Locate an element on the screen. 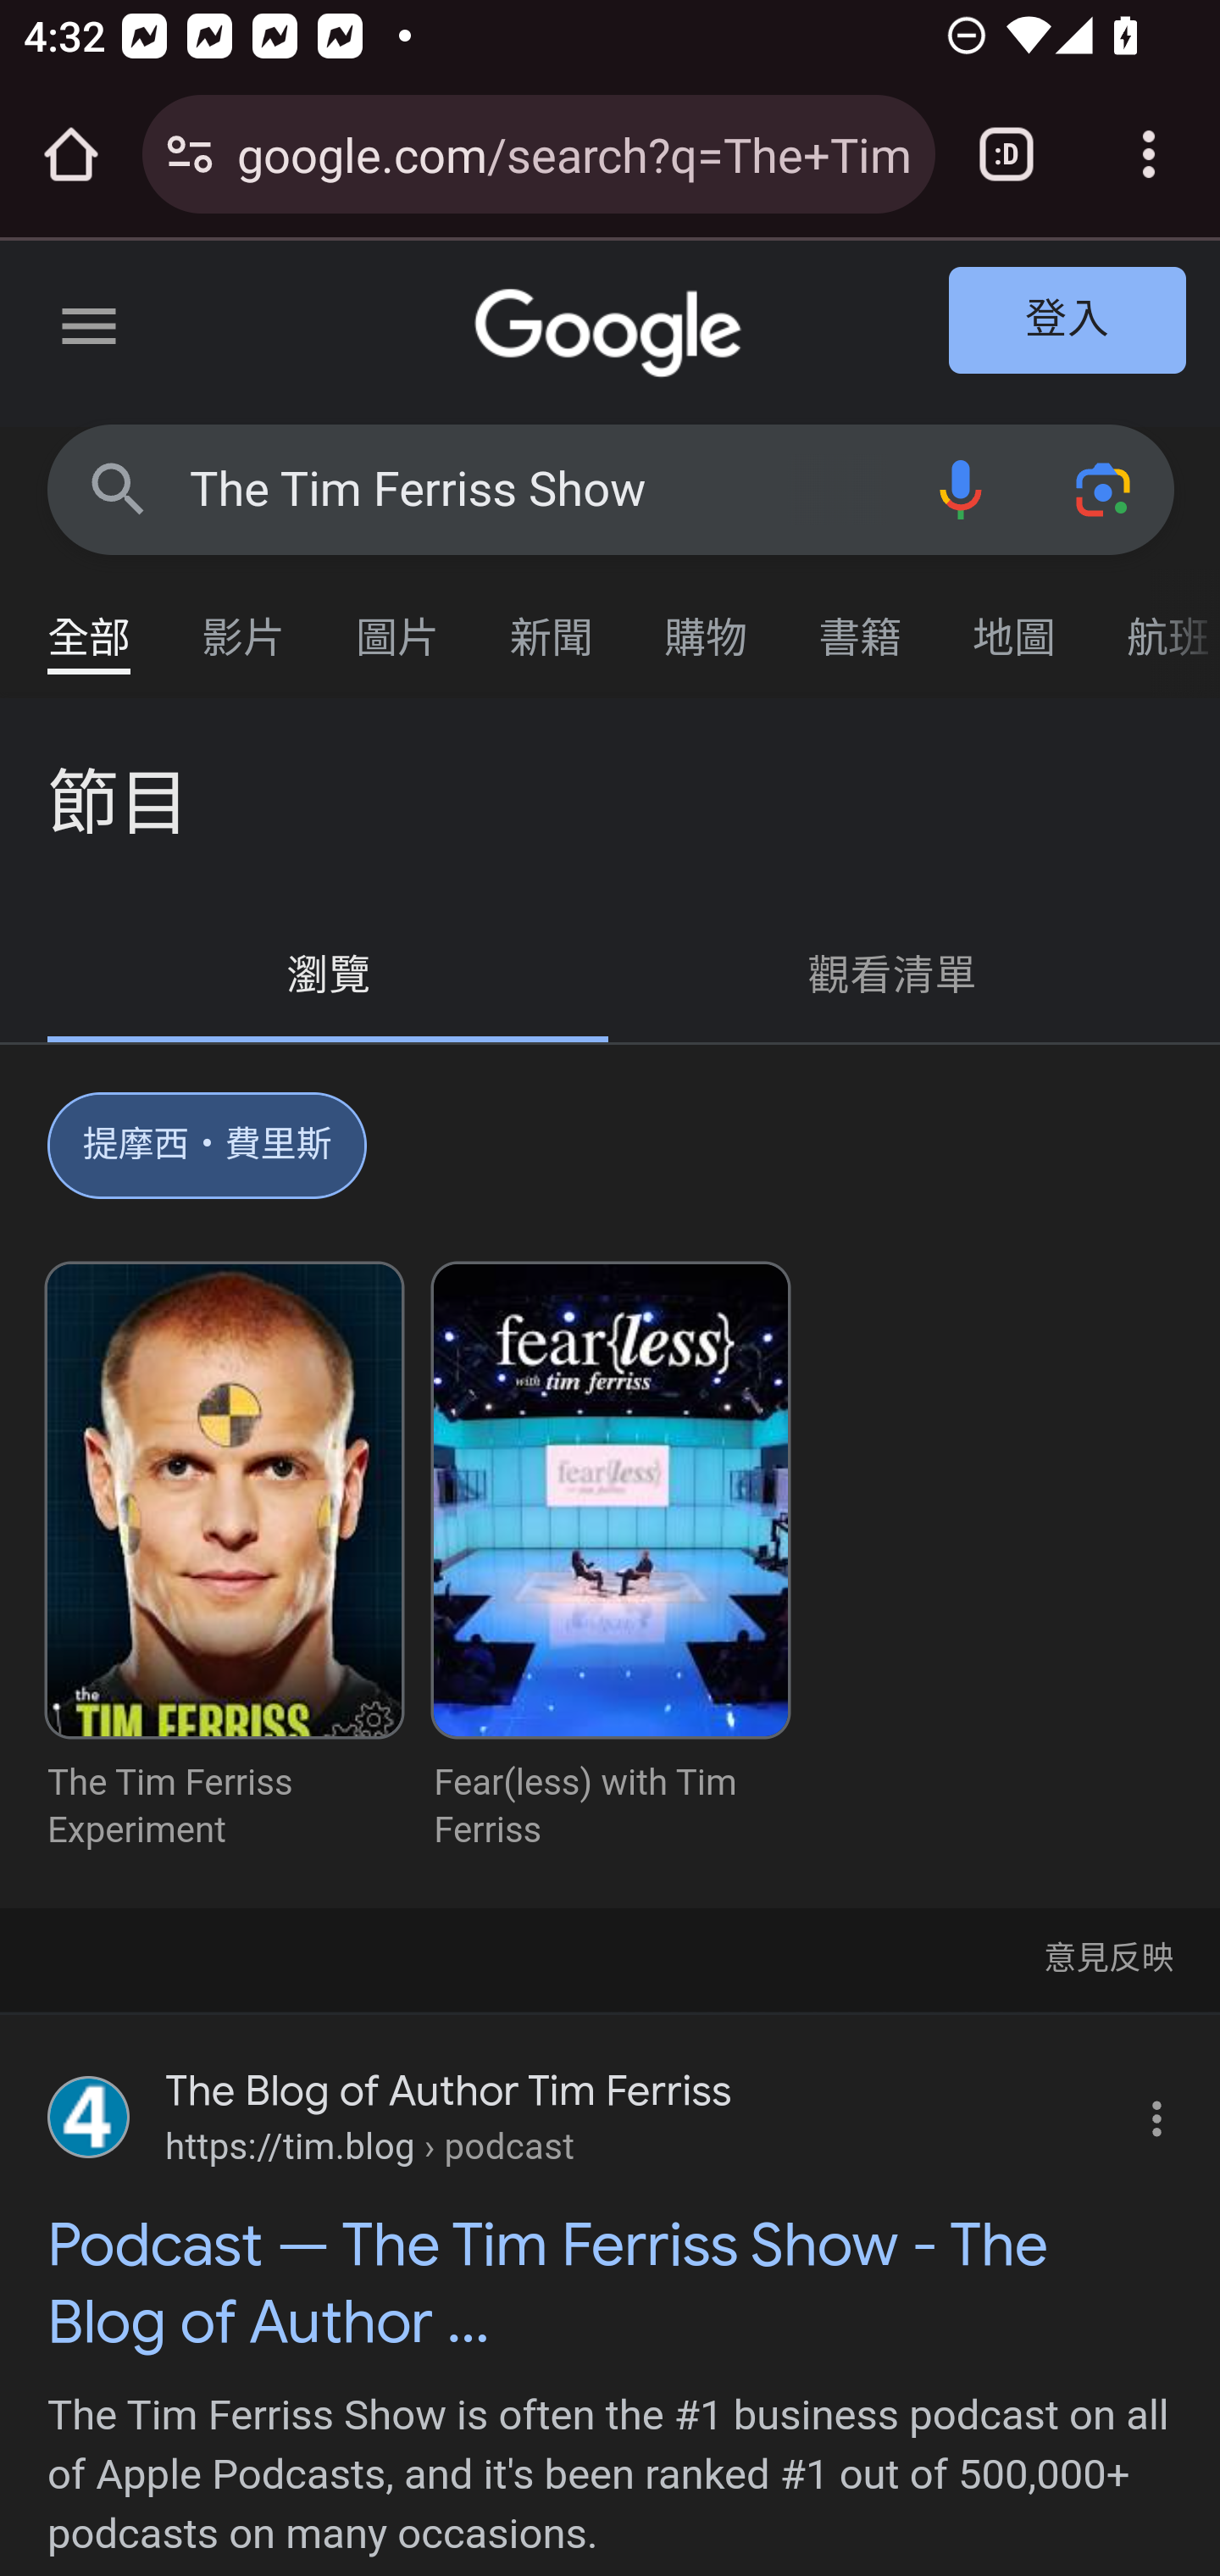 The height and width of the screenshot is (2576, 1220). 購物 is located at coordinates (707, 622).